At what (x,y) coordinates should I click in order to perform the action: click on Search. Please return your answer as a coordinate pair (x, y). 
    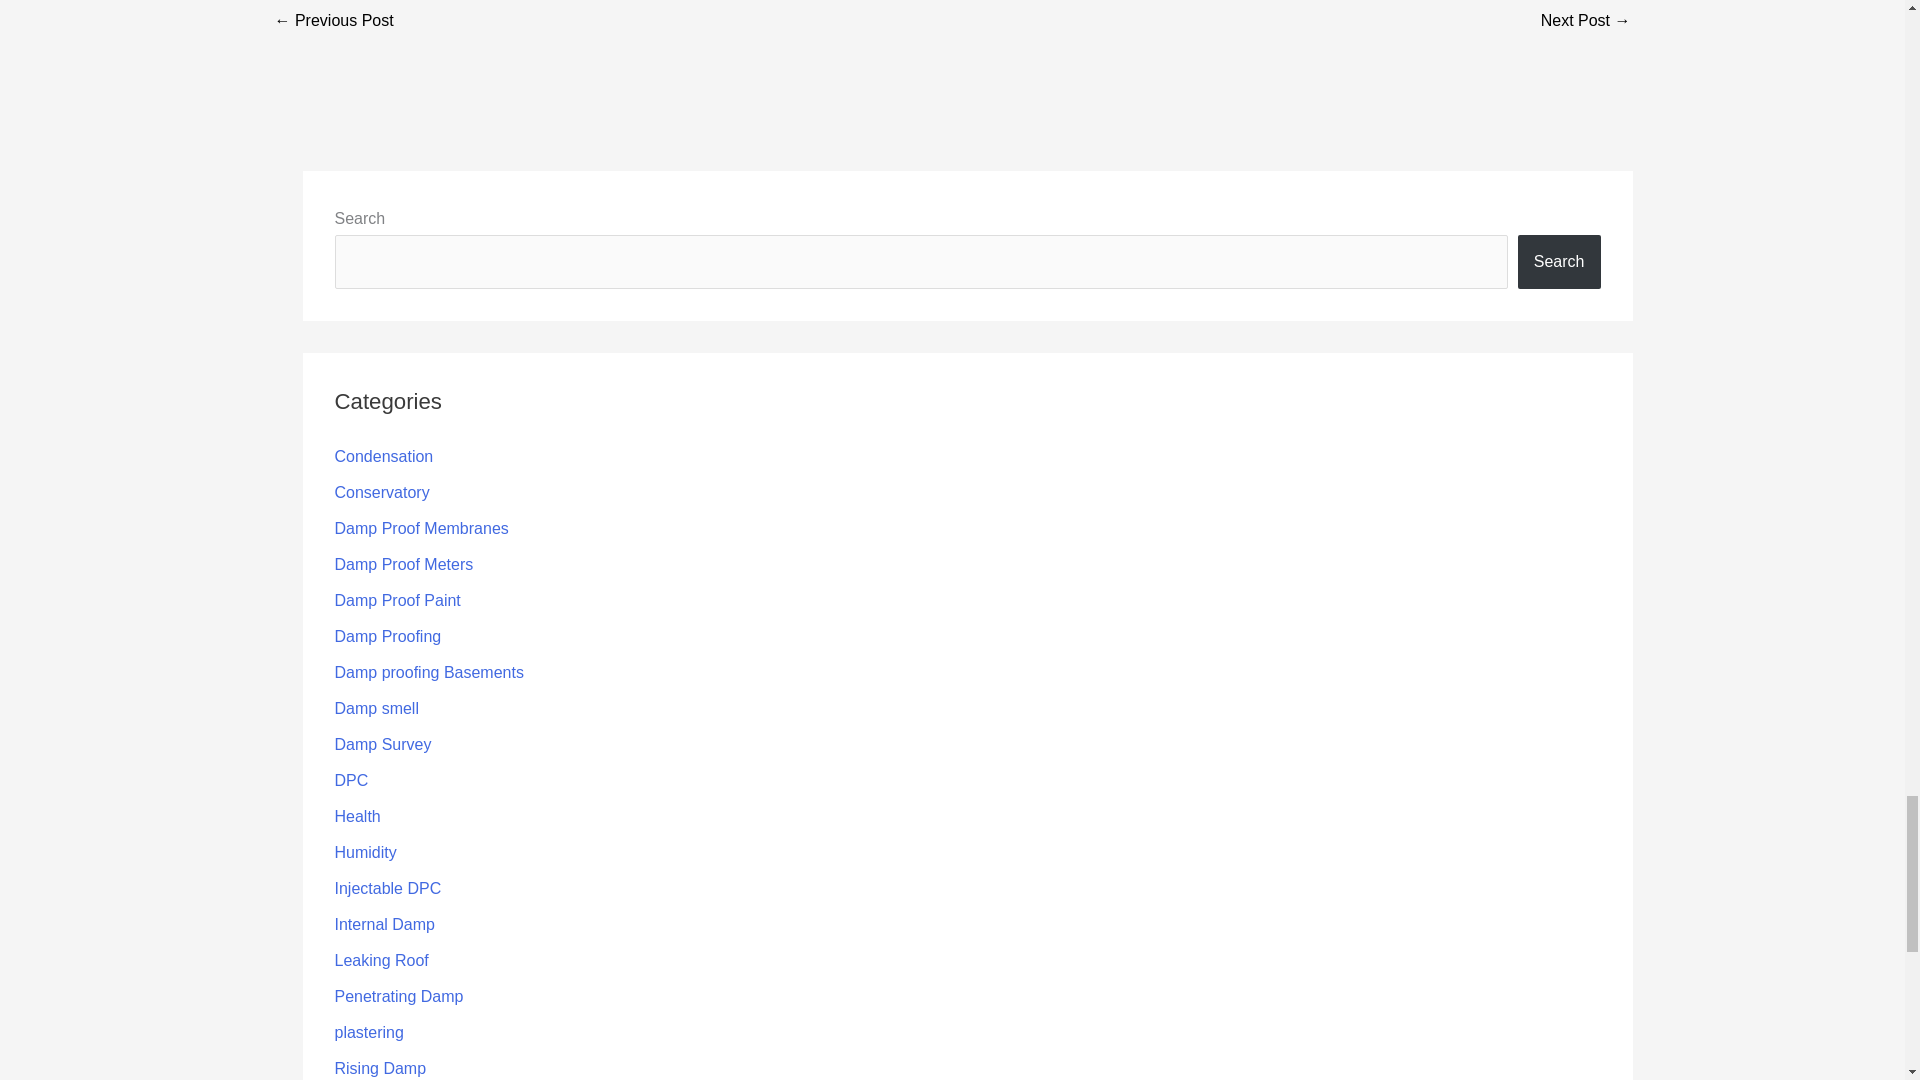
    Looking at the image, I should click on (1560, 262).